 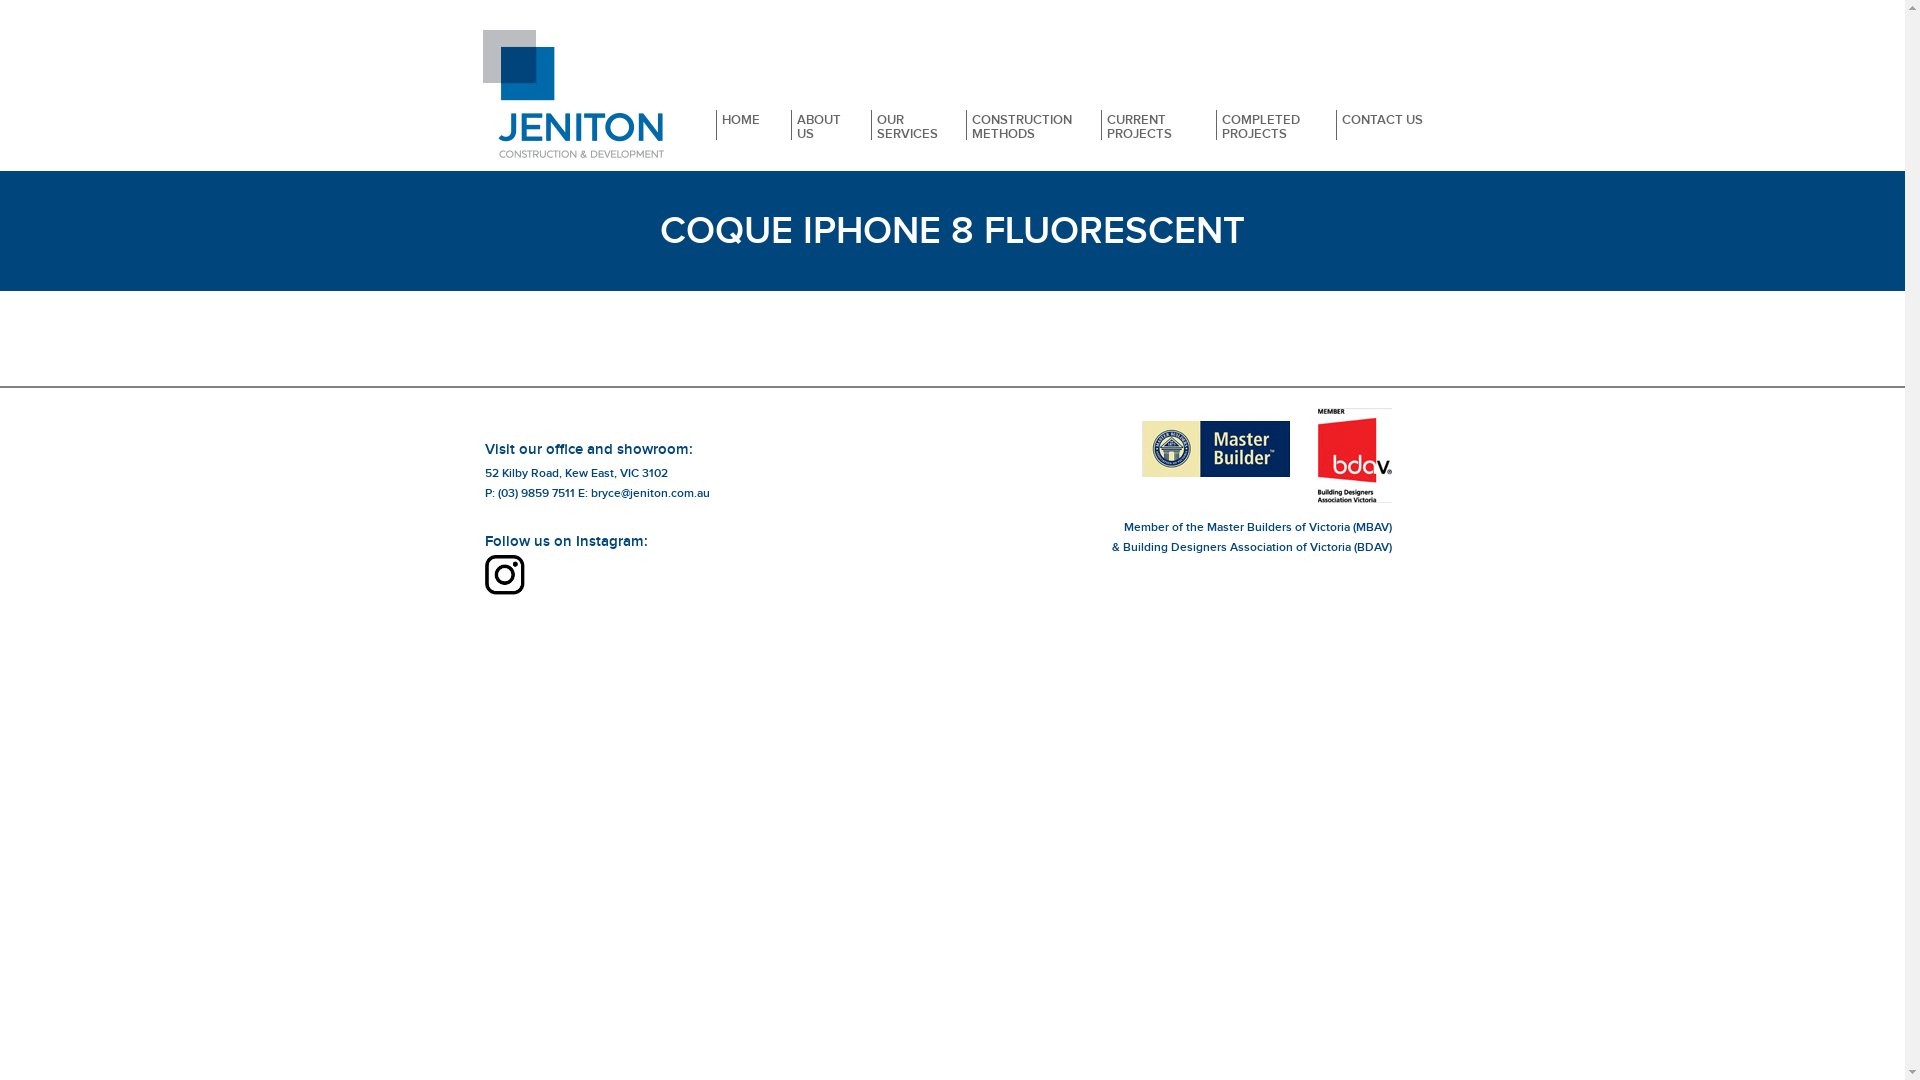 What do you see at coordinates (816, 118) in the screenshot?
I see `ABOUT US` at bounding box center [816, 118].